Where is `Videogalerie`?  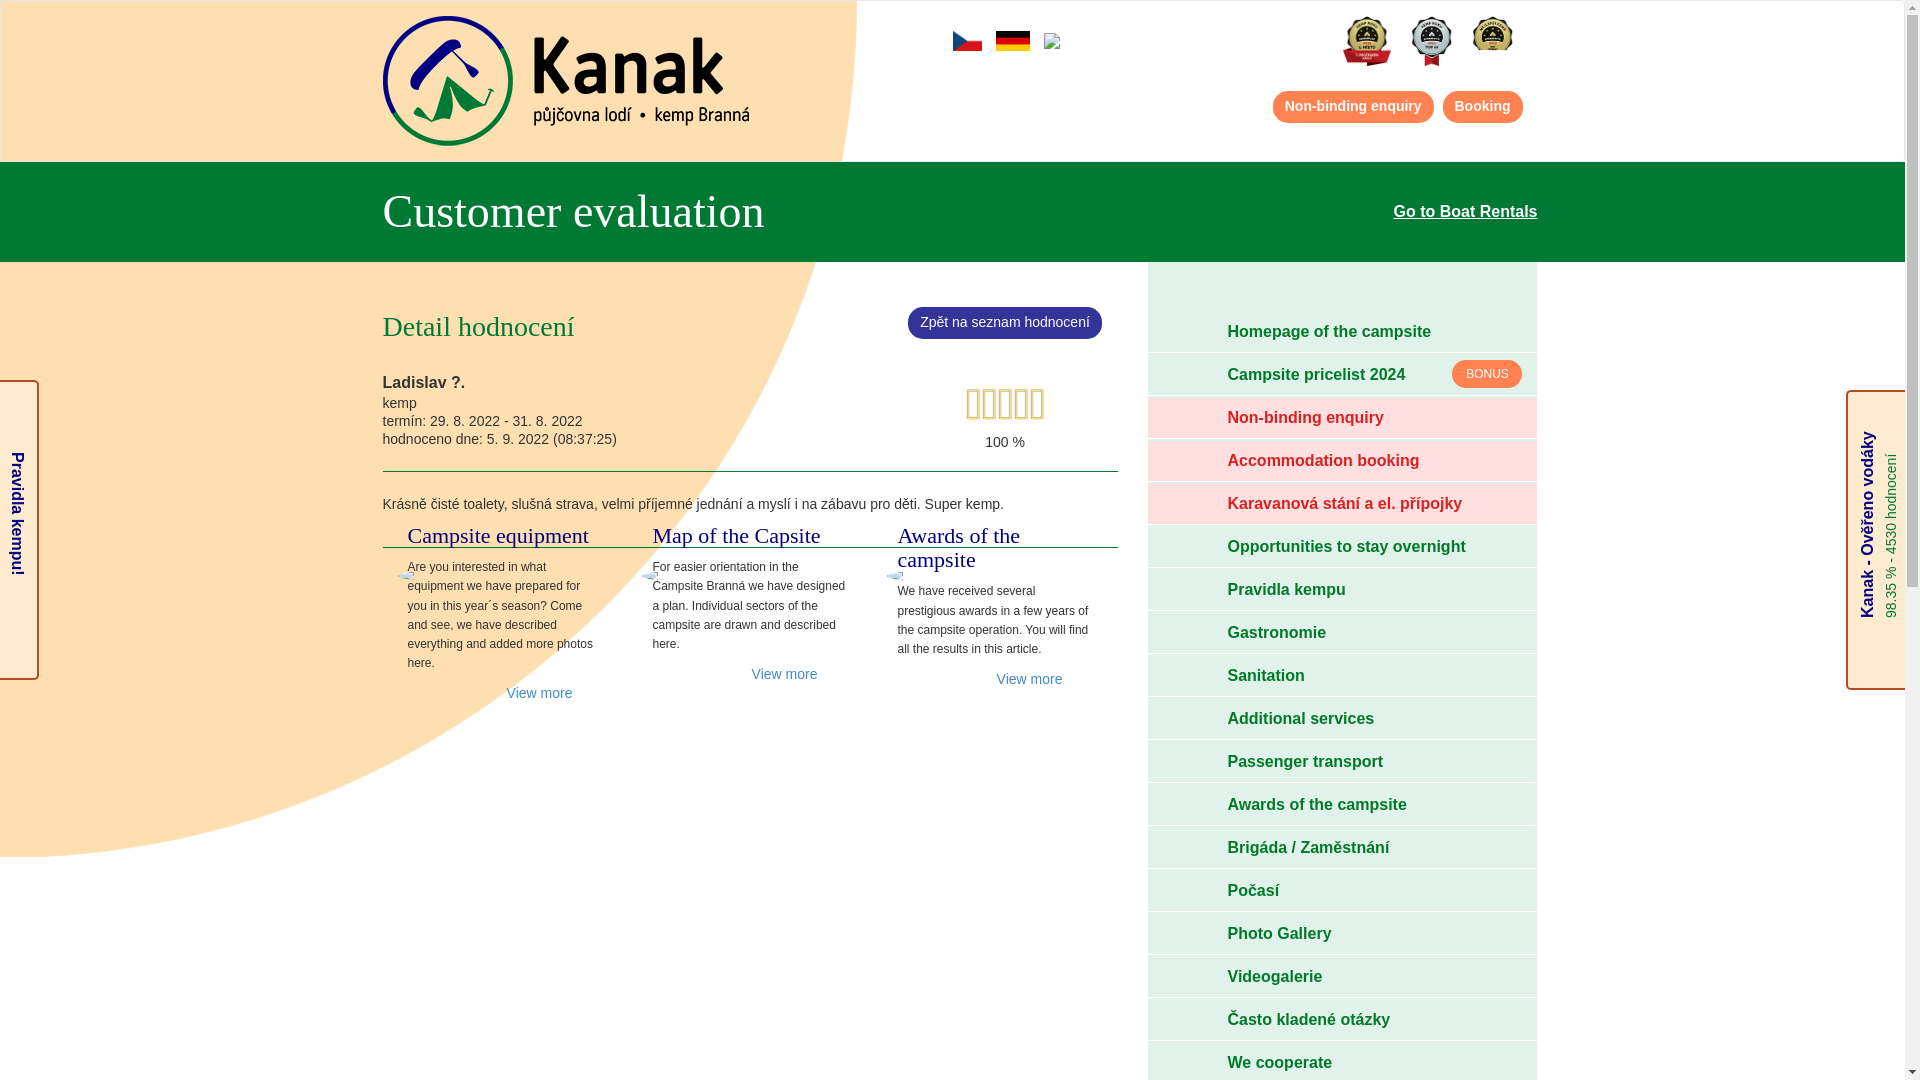 Videogalerie is located at coordinates (1342, 976).